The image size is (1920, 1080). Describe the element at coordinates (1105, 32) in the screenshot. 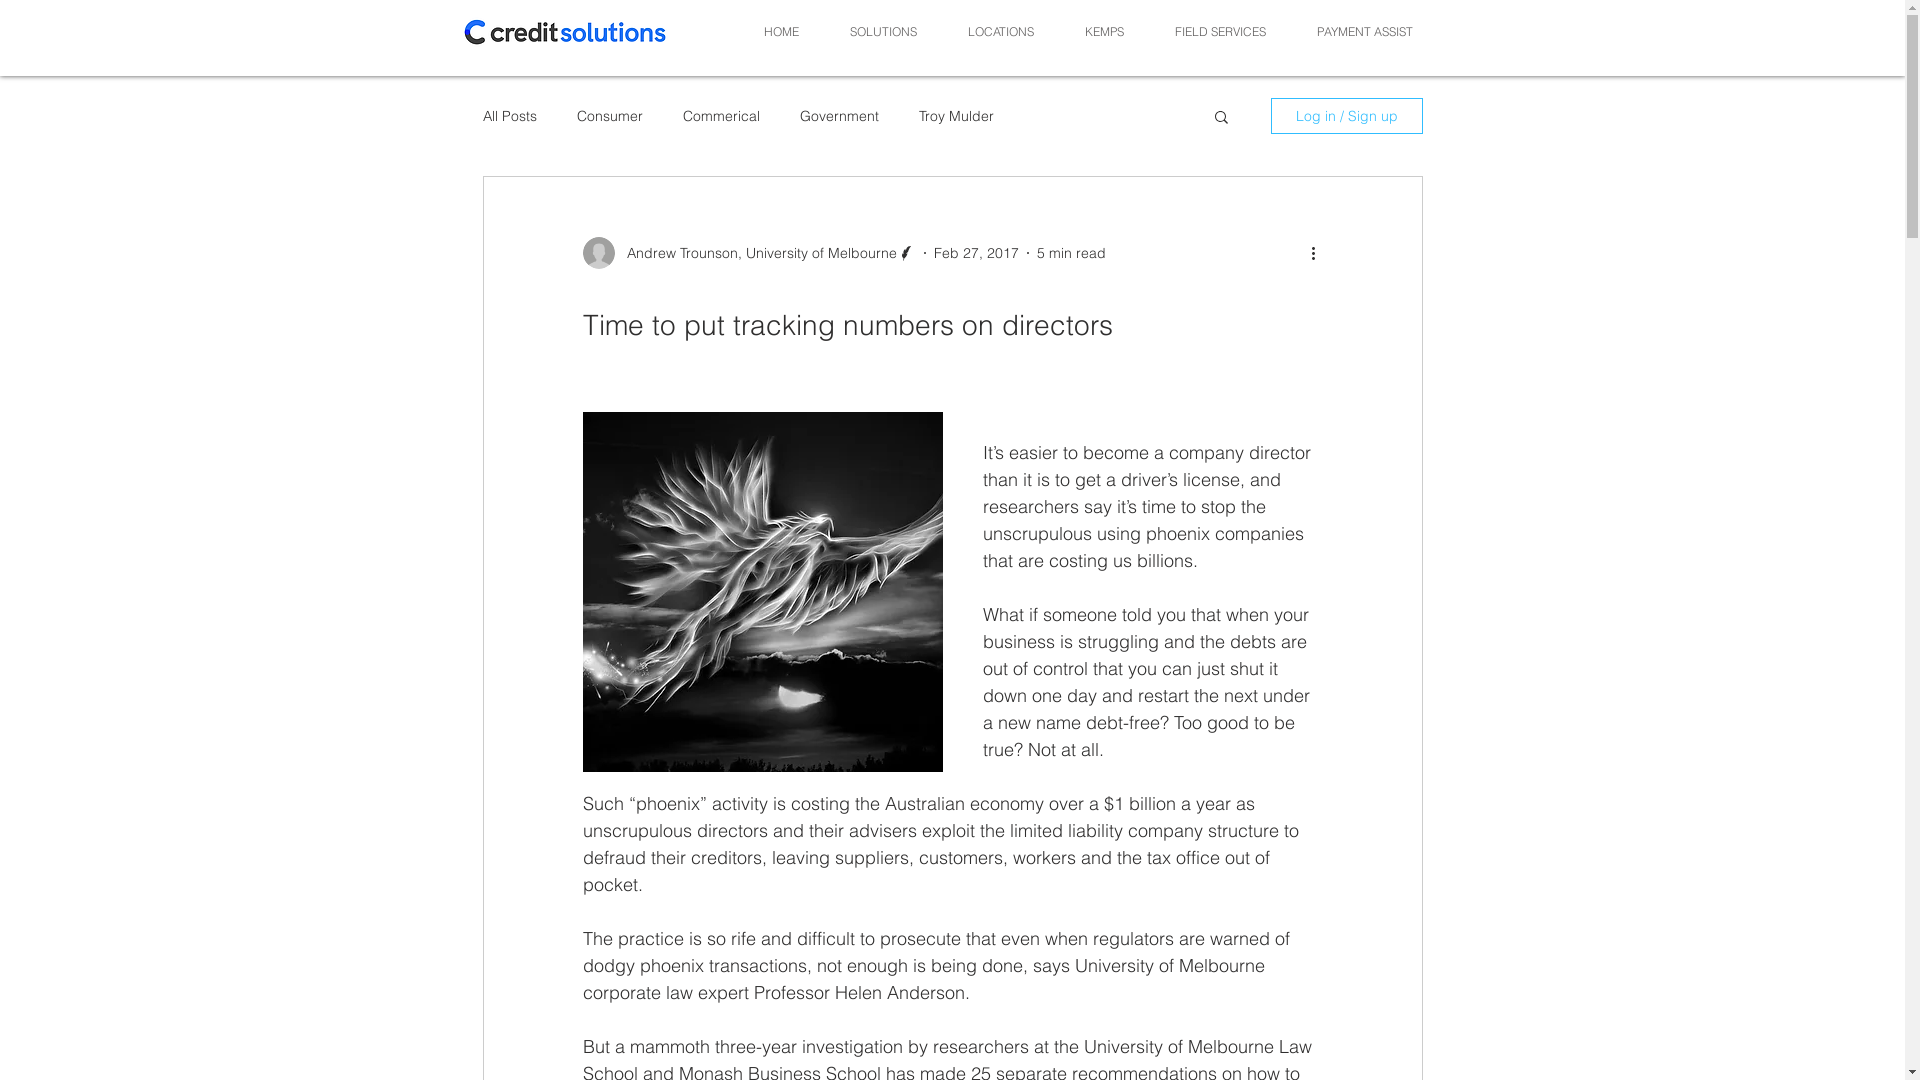

I see `KEMPS` at that location.